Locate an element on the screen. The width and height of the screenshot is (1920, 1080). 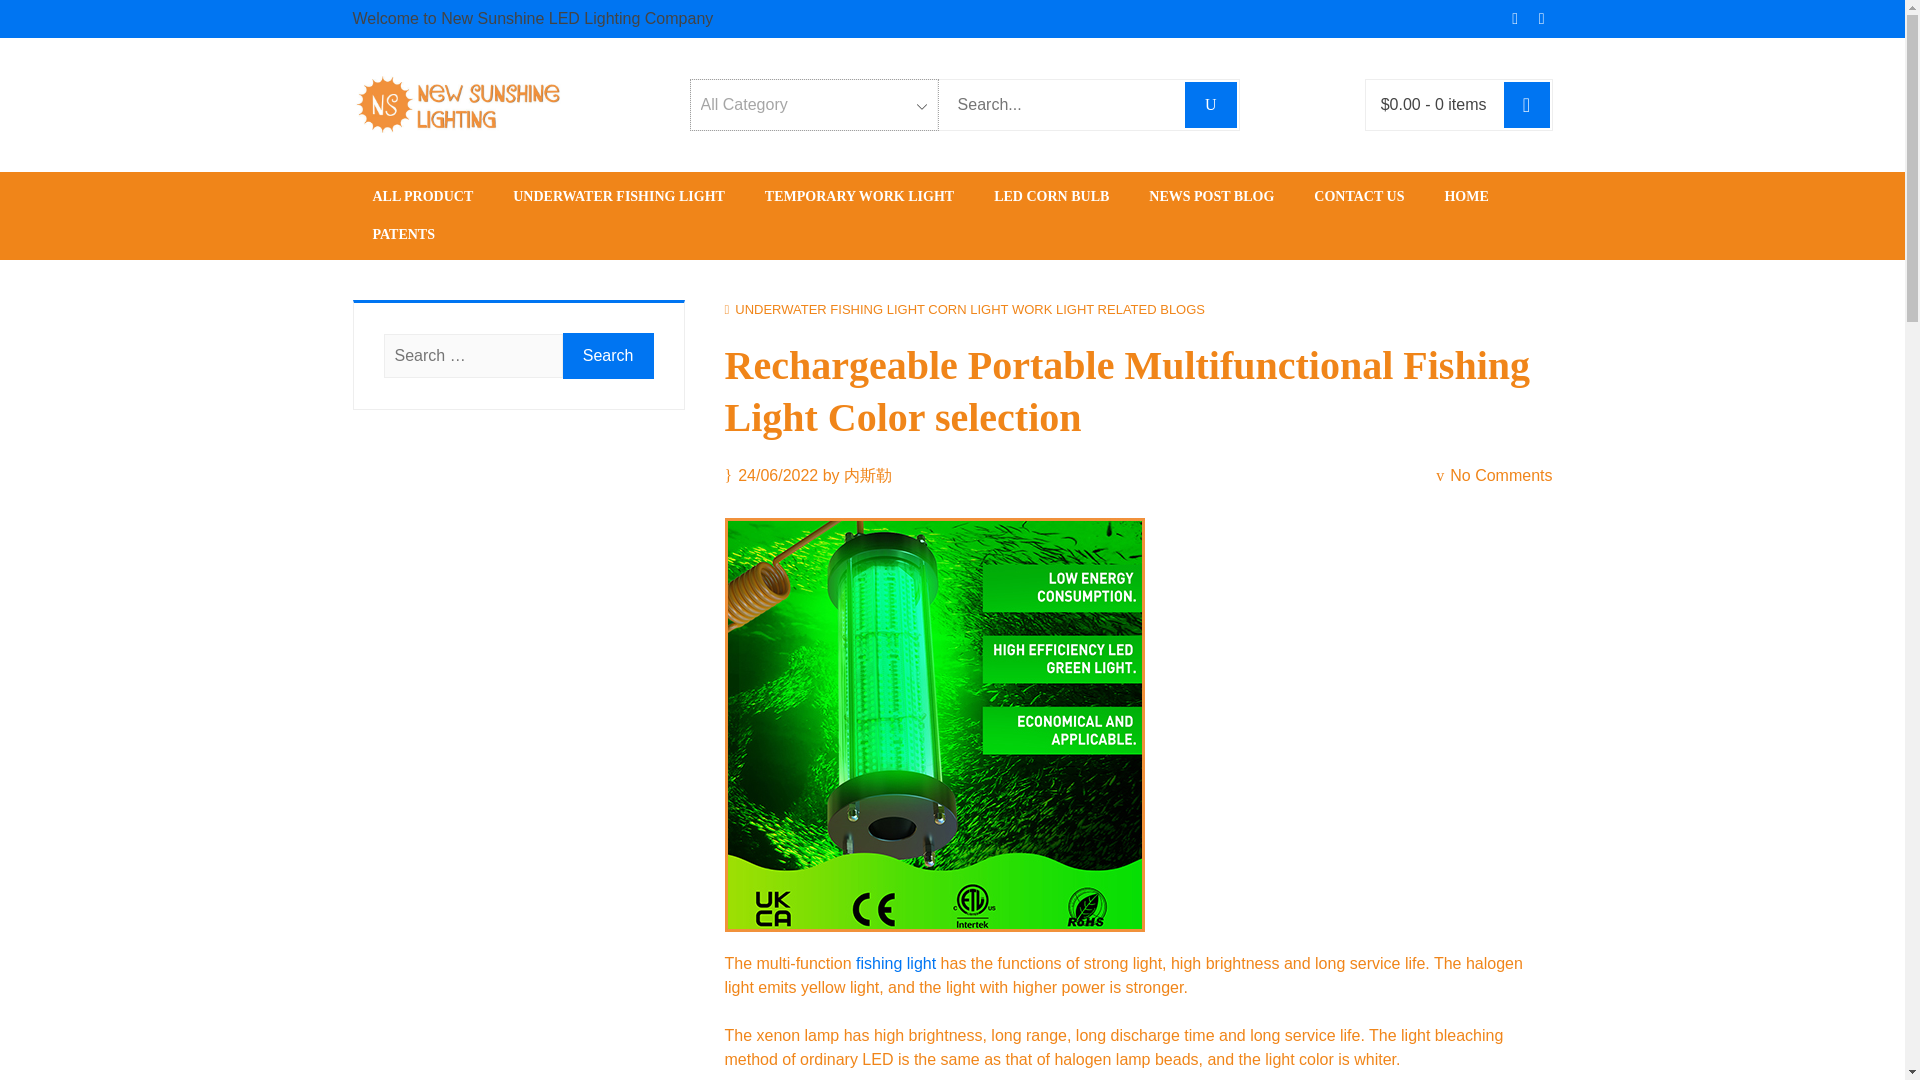
Search is located at coordinates (608, 356).